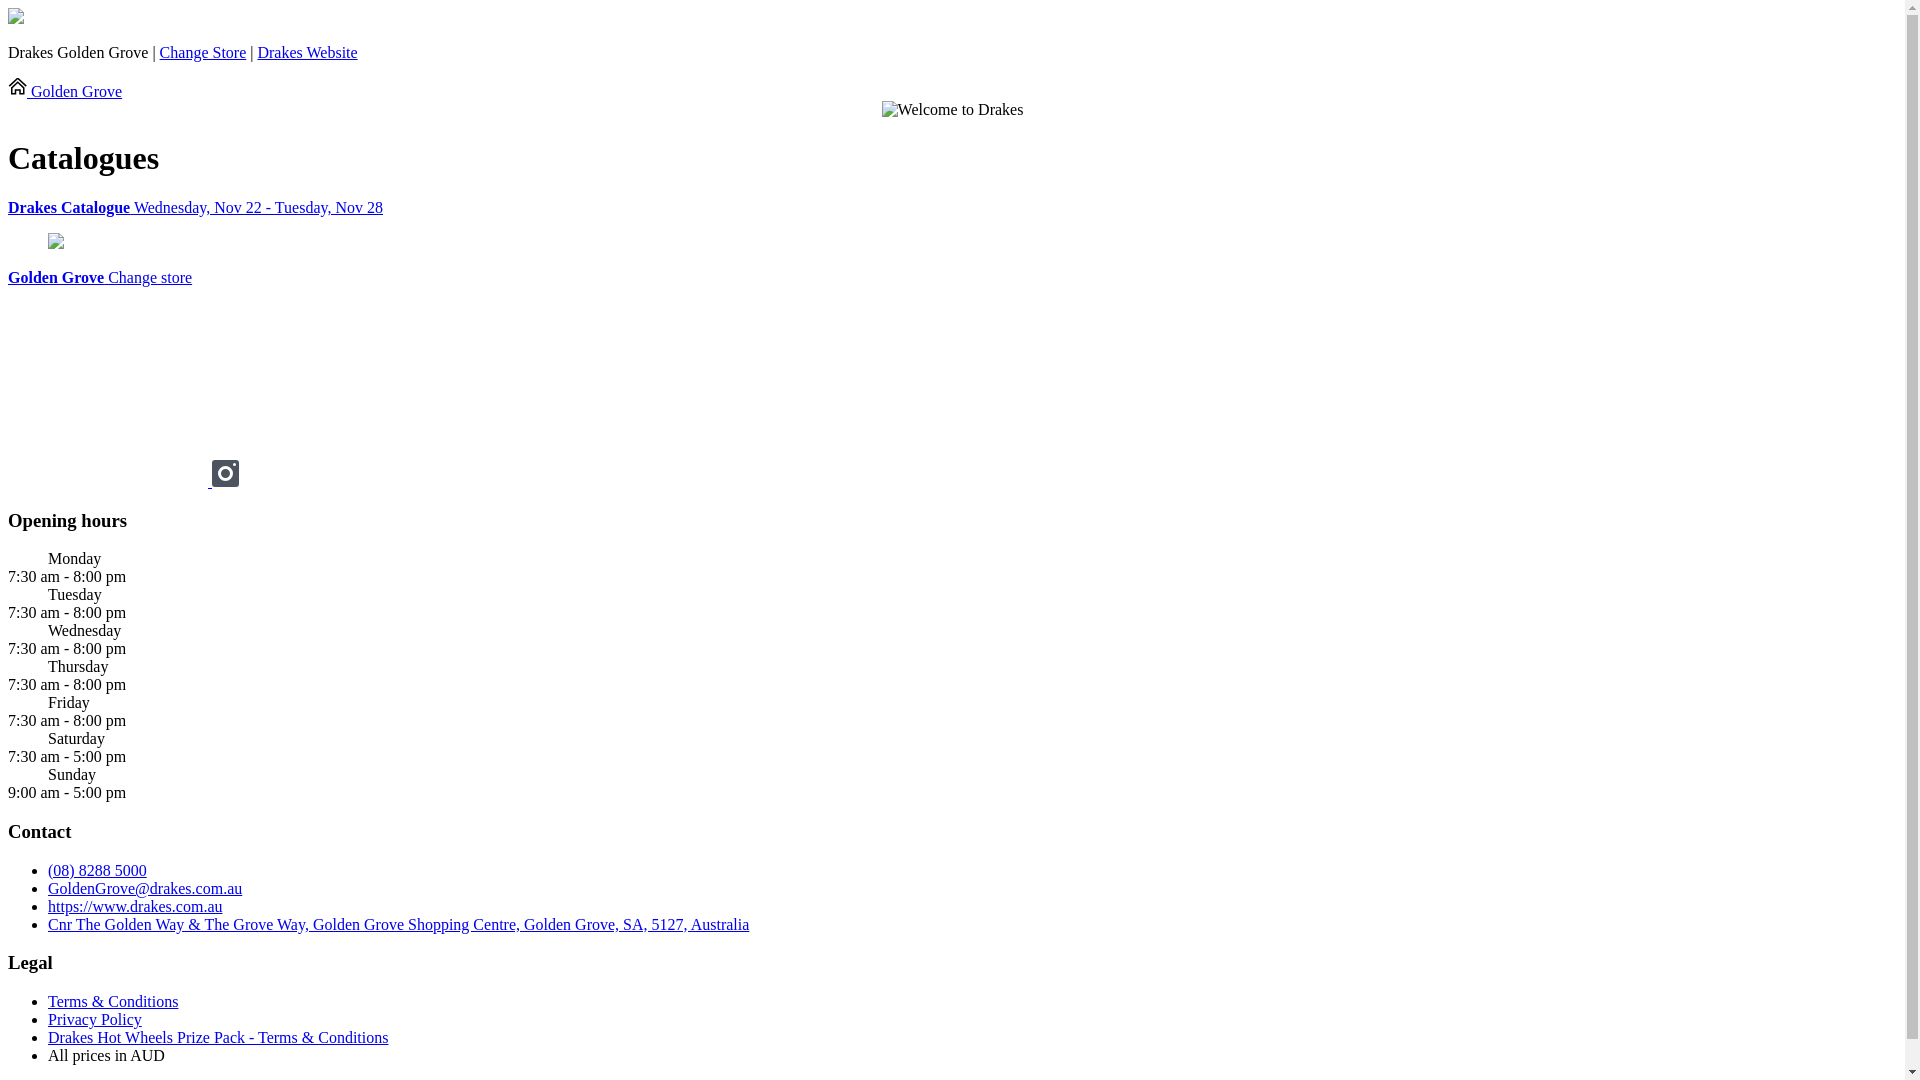 Image resolution: width=1920 pixels, height=1080 pixels. I want to click on GoldenGrove@drakes.com.au, so click(145, 888).